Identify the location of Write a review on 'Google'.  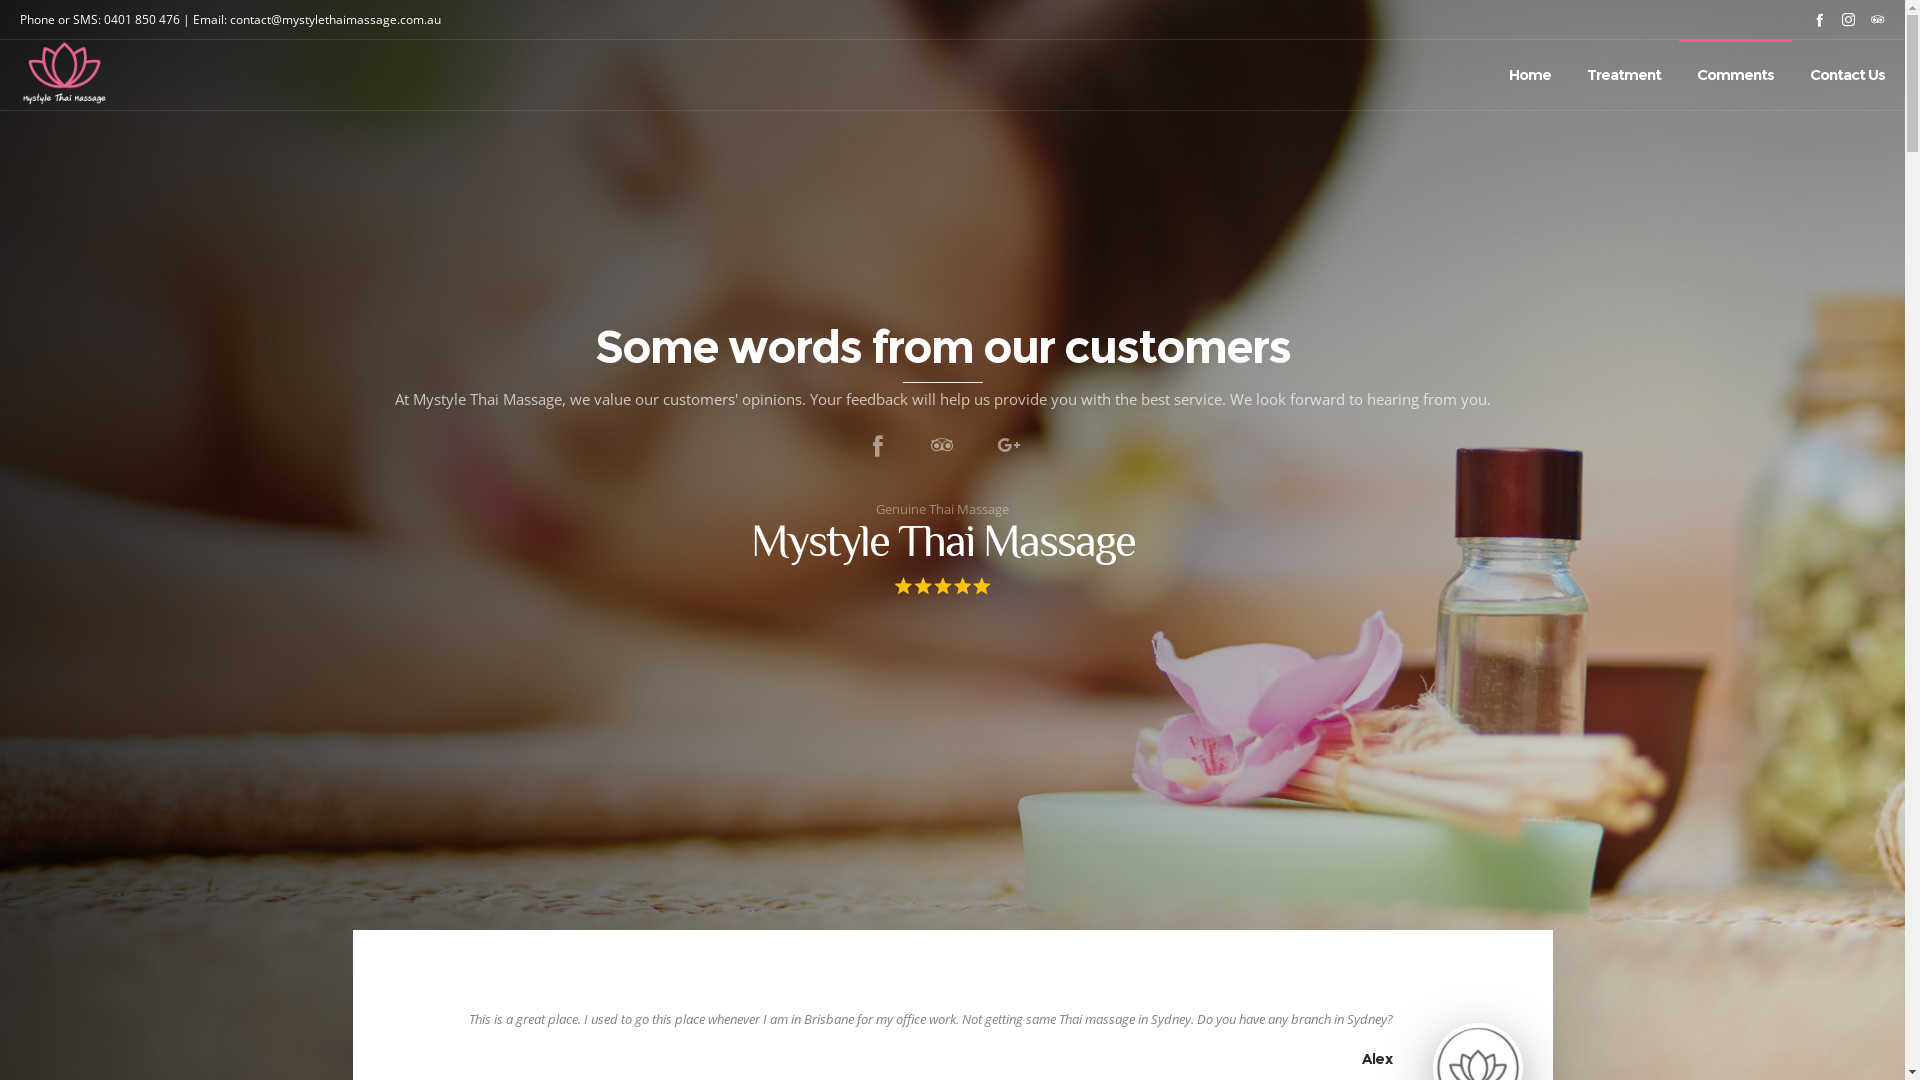
(1008, 446).